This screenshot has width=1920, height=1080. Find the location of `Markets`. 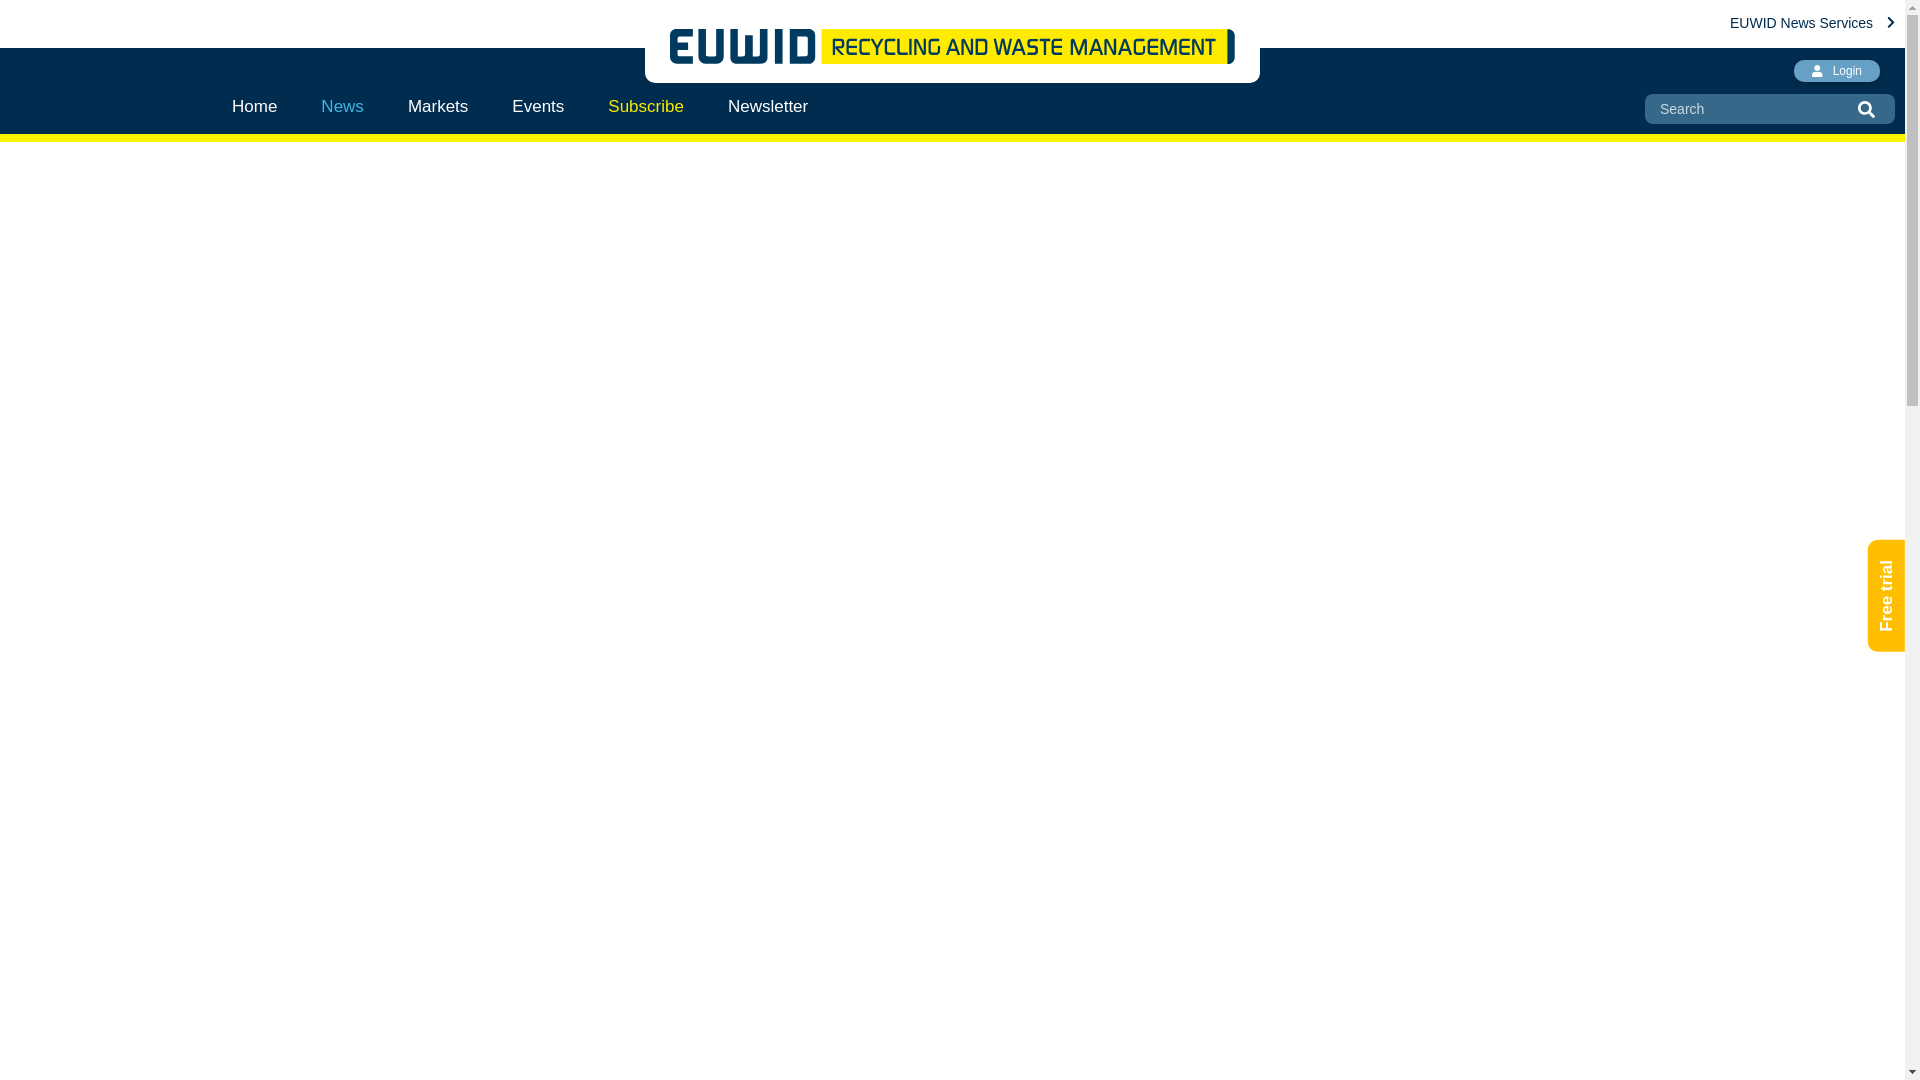

Markets is located at coordinates (437, 106).